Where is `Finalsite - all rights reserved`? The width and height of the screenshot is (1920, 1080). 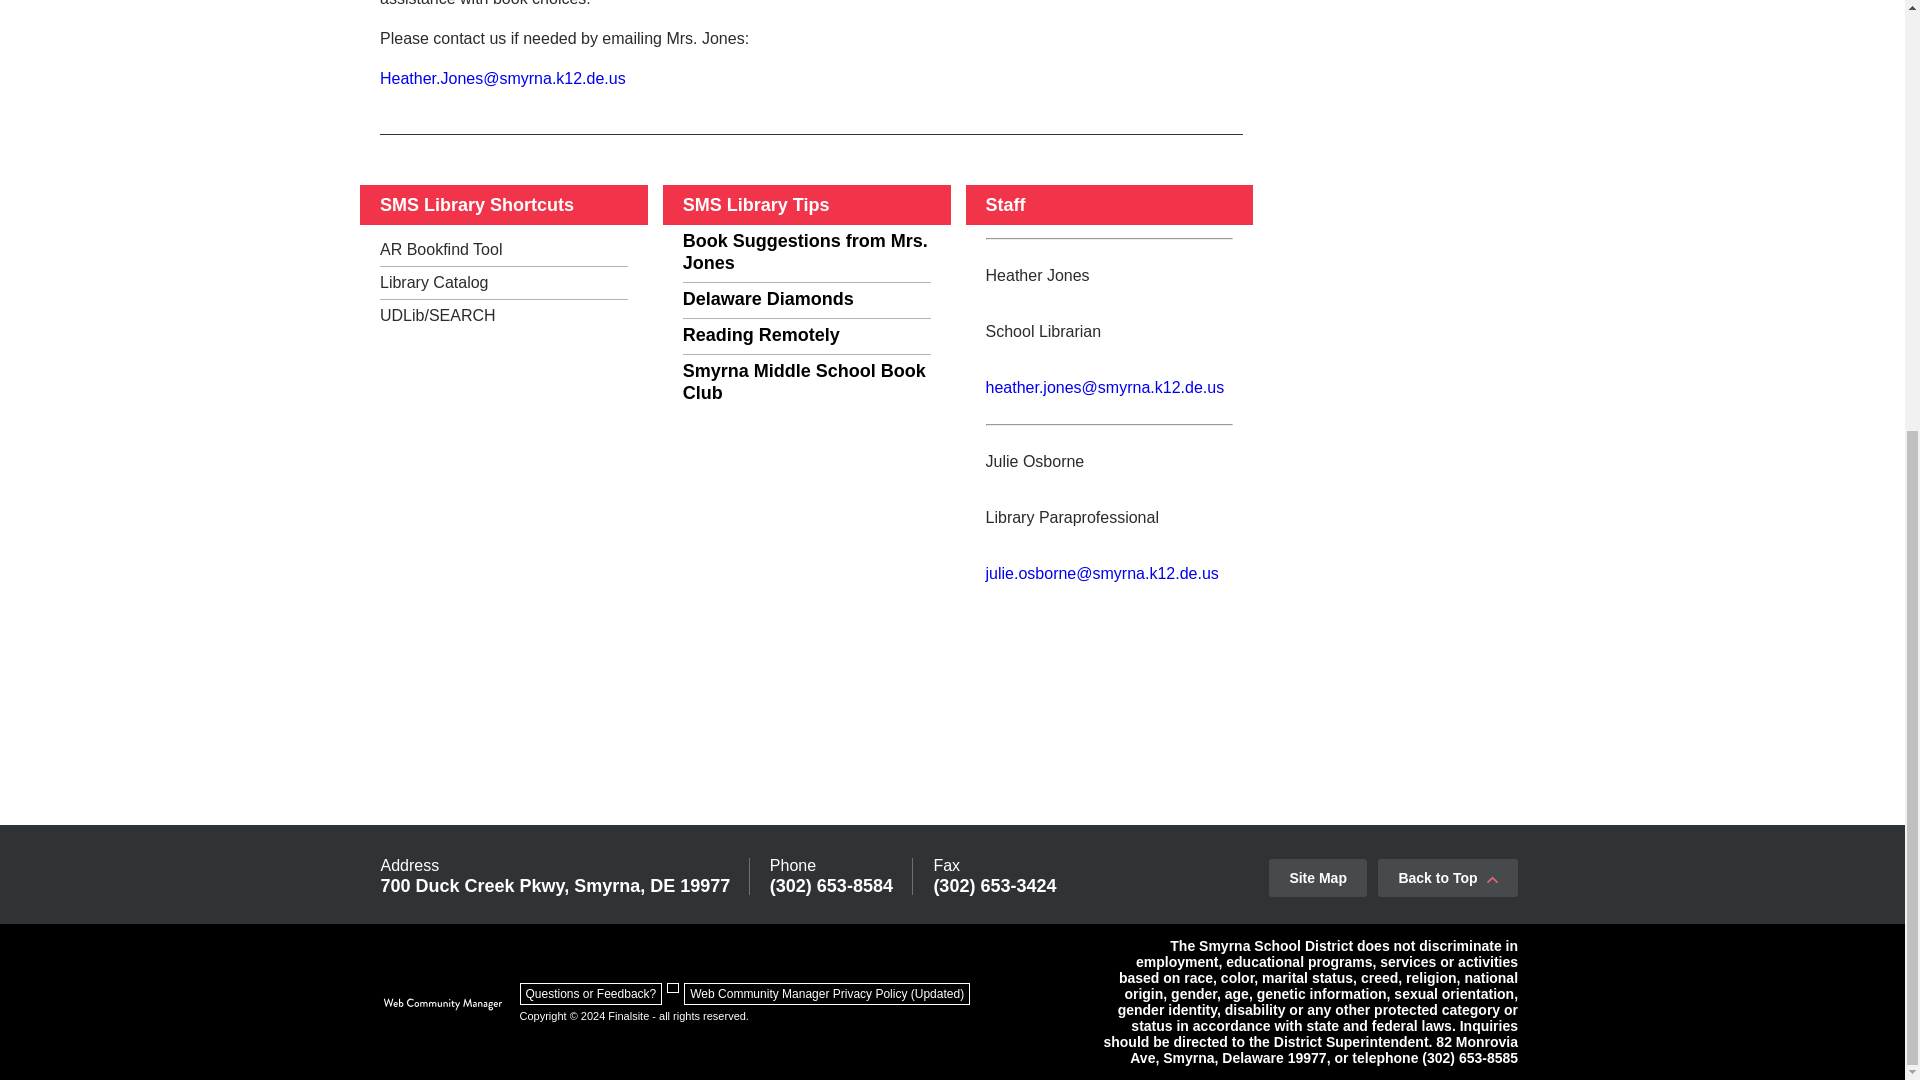
Finalsite - all rights reserved is located at coordinates (442, 1004).